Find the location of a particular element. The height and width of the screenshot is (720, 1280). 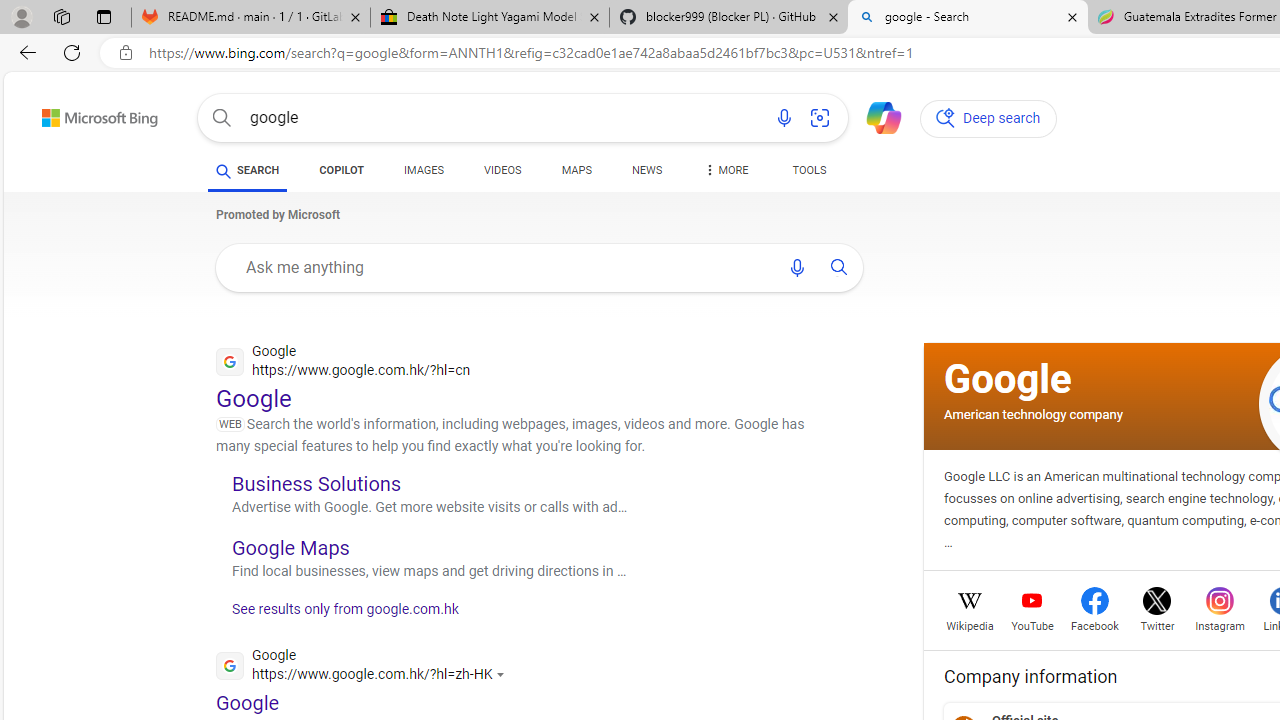

Facebook is located at coordinates (1094, 624).